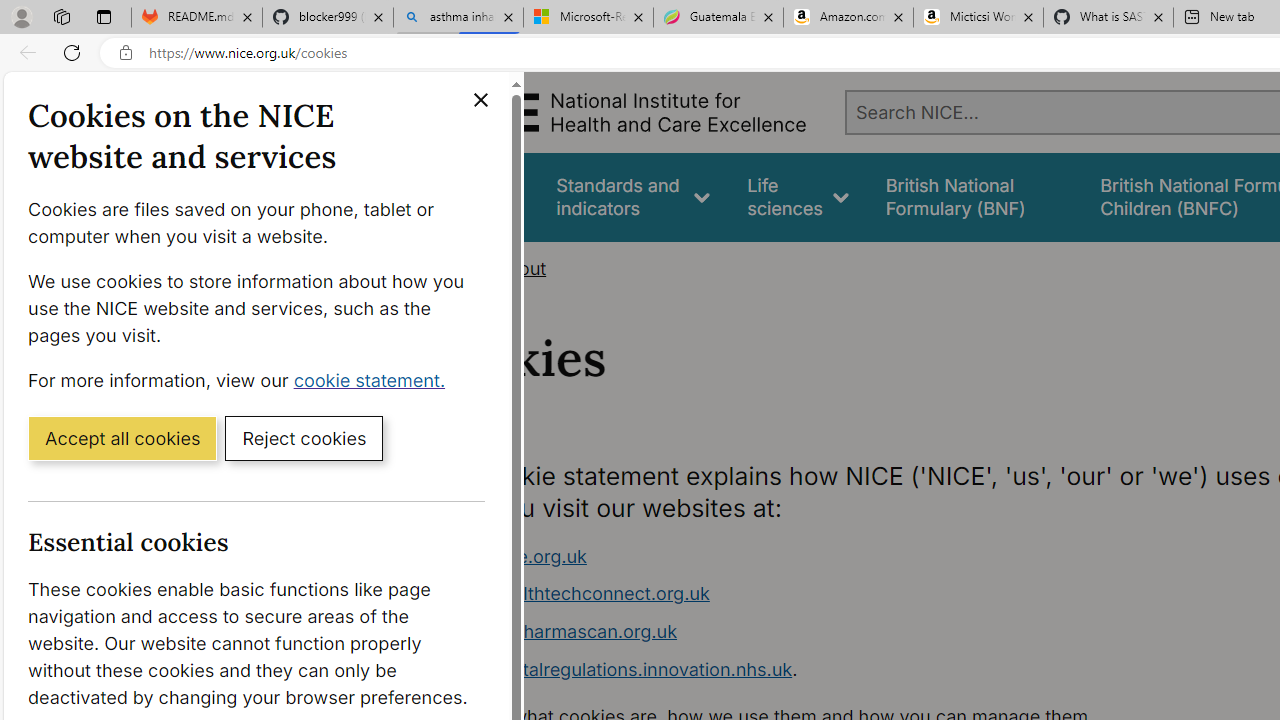 Image resolution: width=1280 pixels, height=720 pixels. Describe the element at coordinates (618, 668) in the screenshot. I see `www.digitalregulations.innovation.nhs.uk` at that location.